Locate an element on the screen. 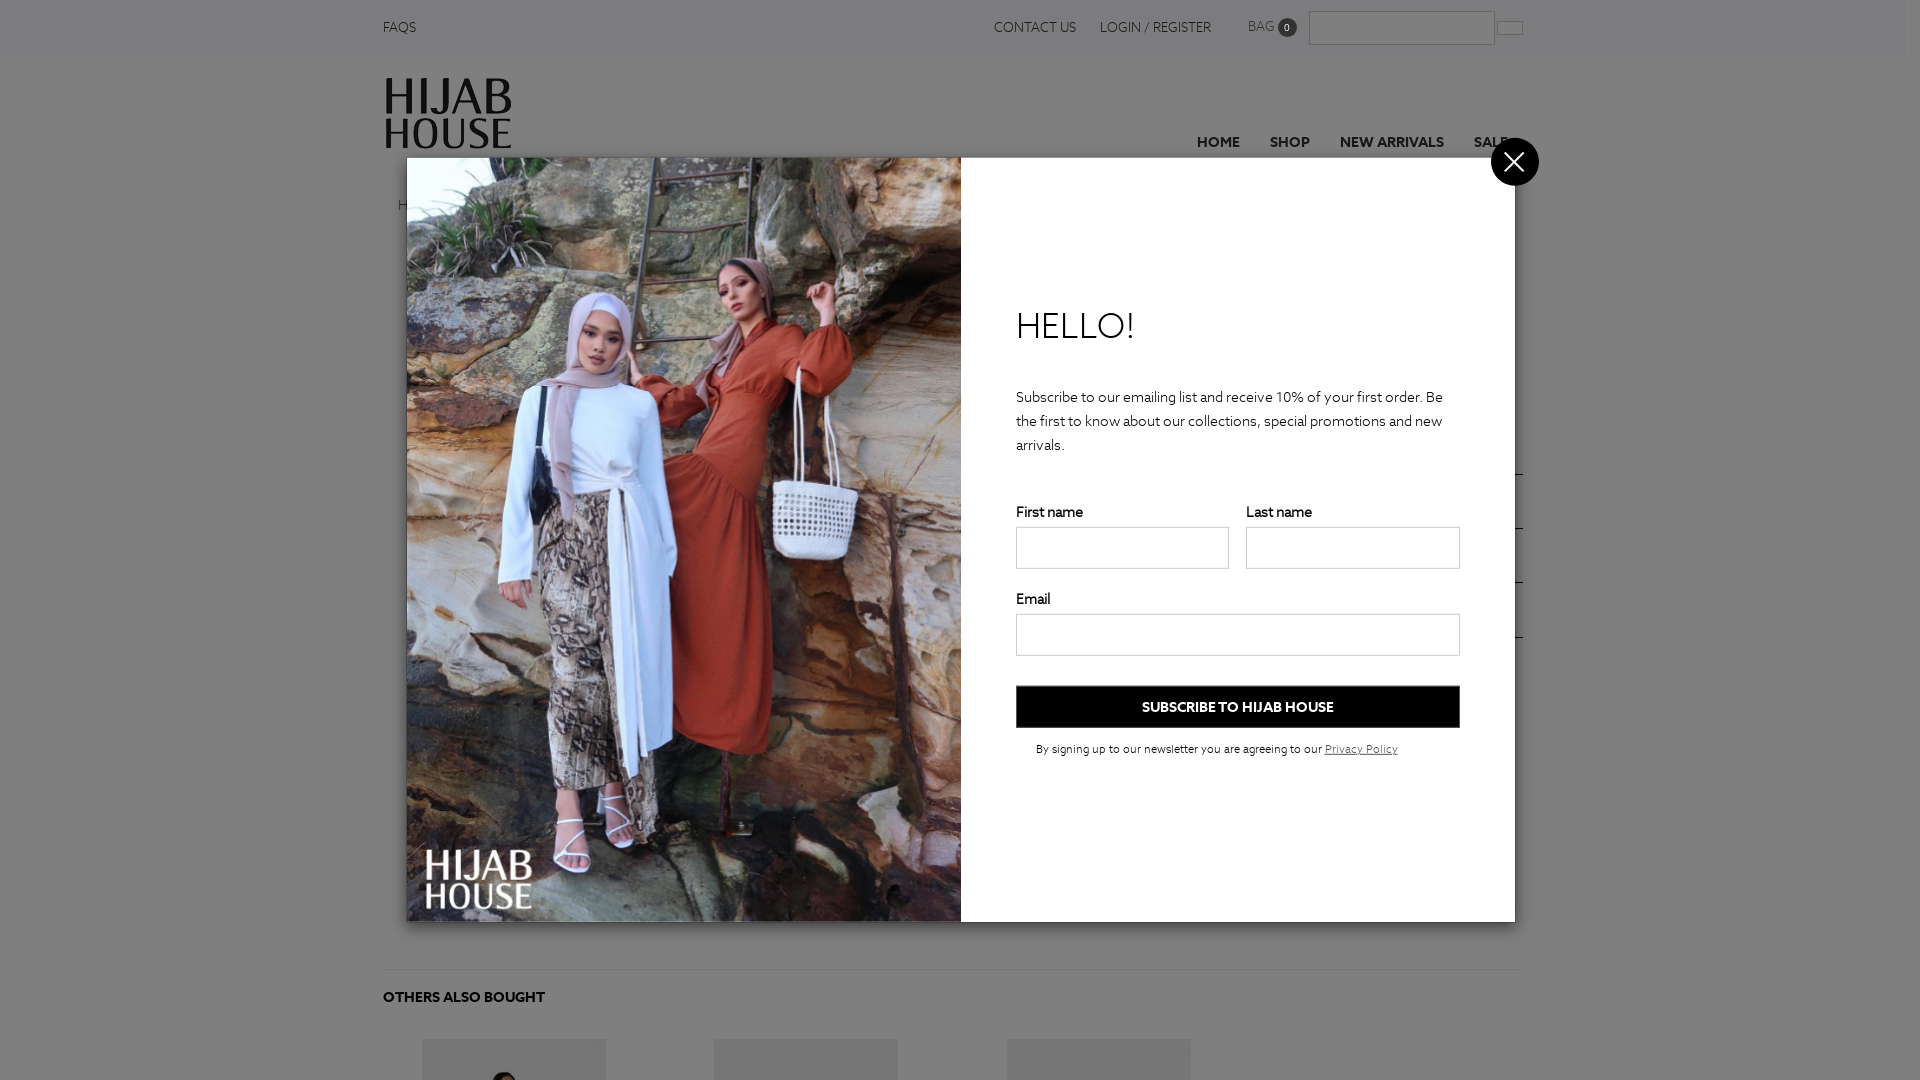 This screenshot has height=1080, width=1920. Privacy Policy is located at coordinates (1360, 749).